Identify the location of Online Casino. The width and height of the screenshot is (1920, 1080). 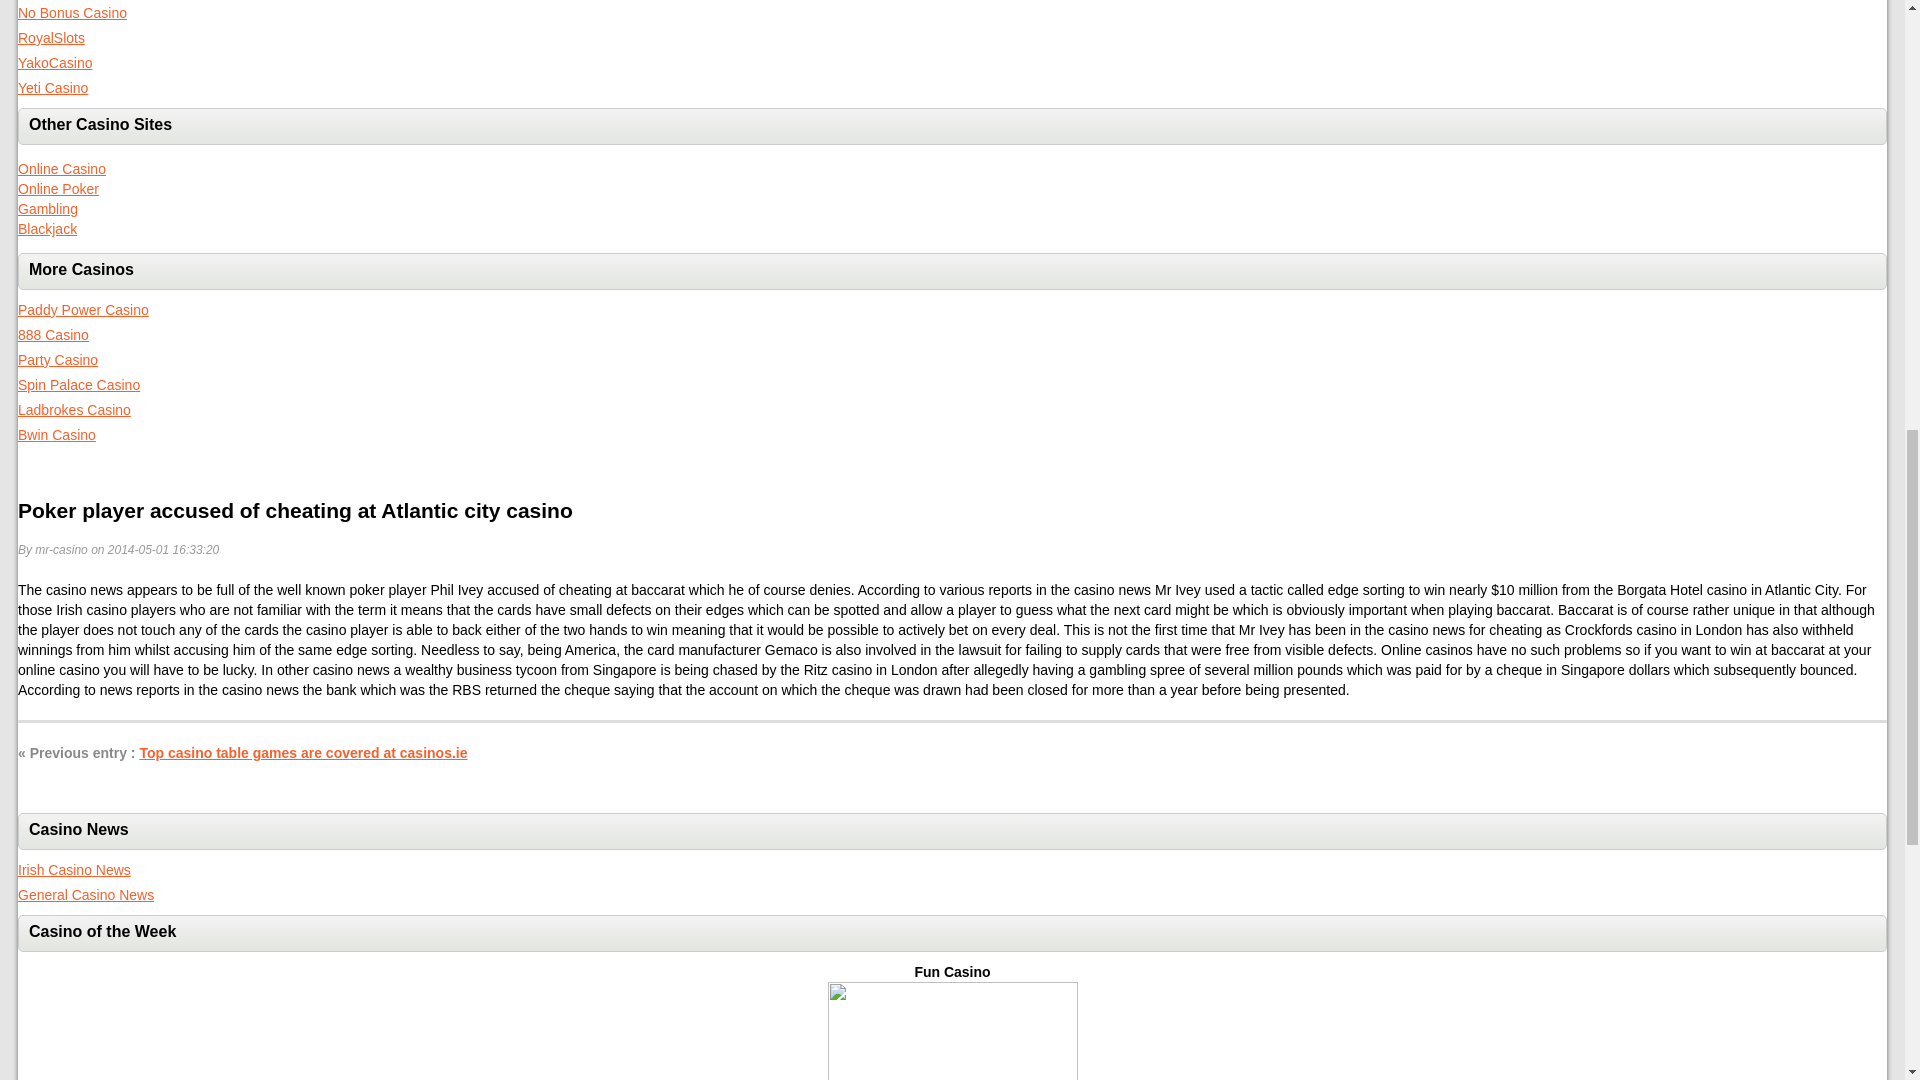
(61, 168).